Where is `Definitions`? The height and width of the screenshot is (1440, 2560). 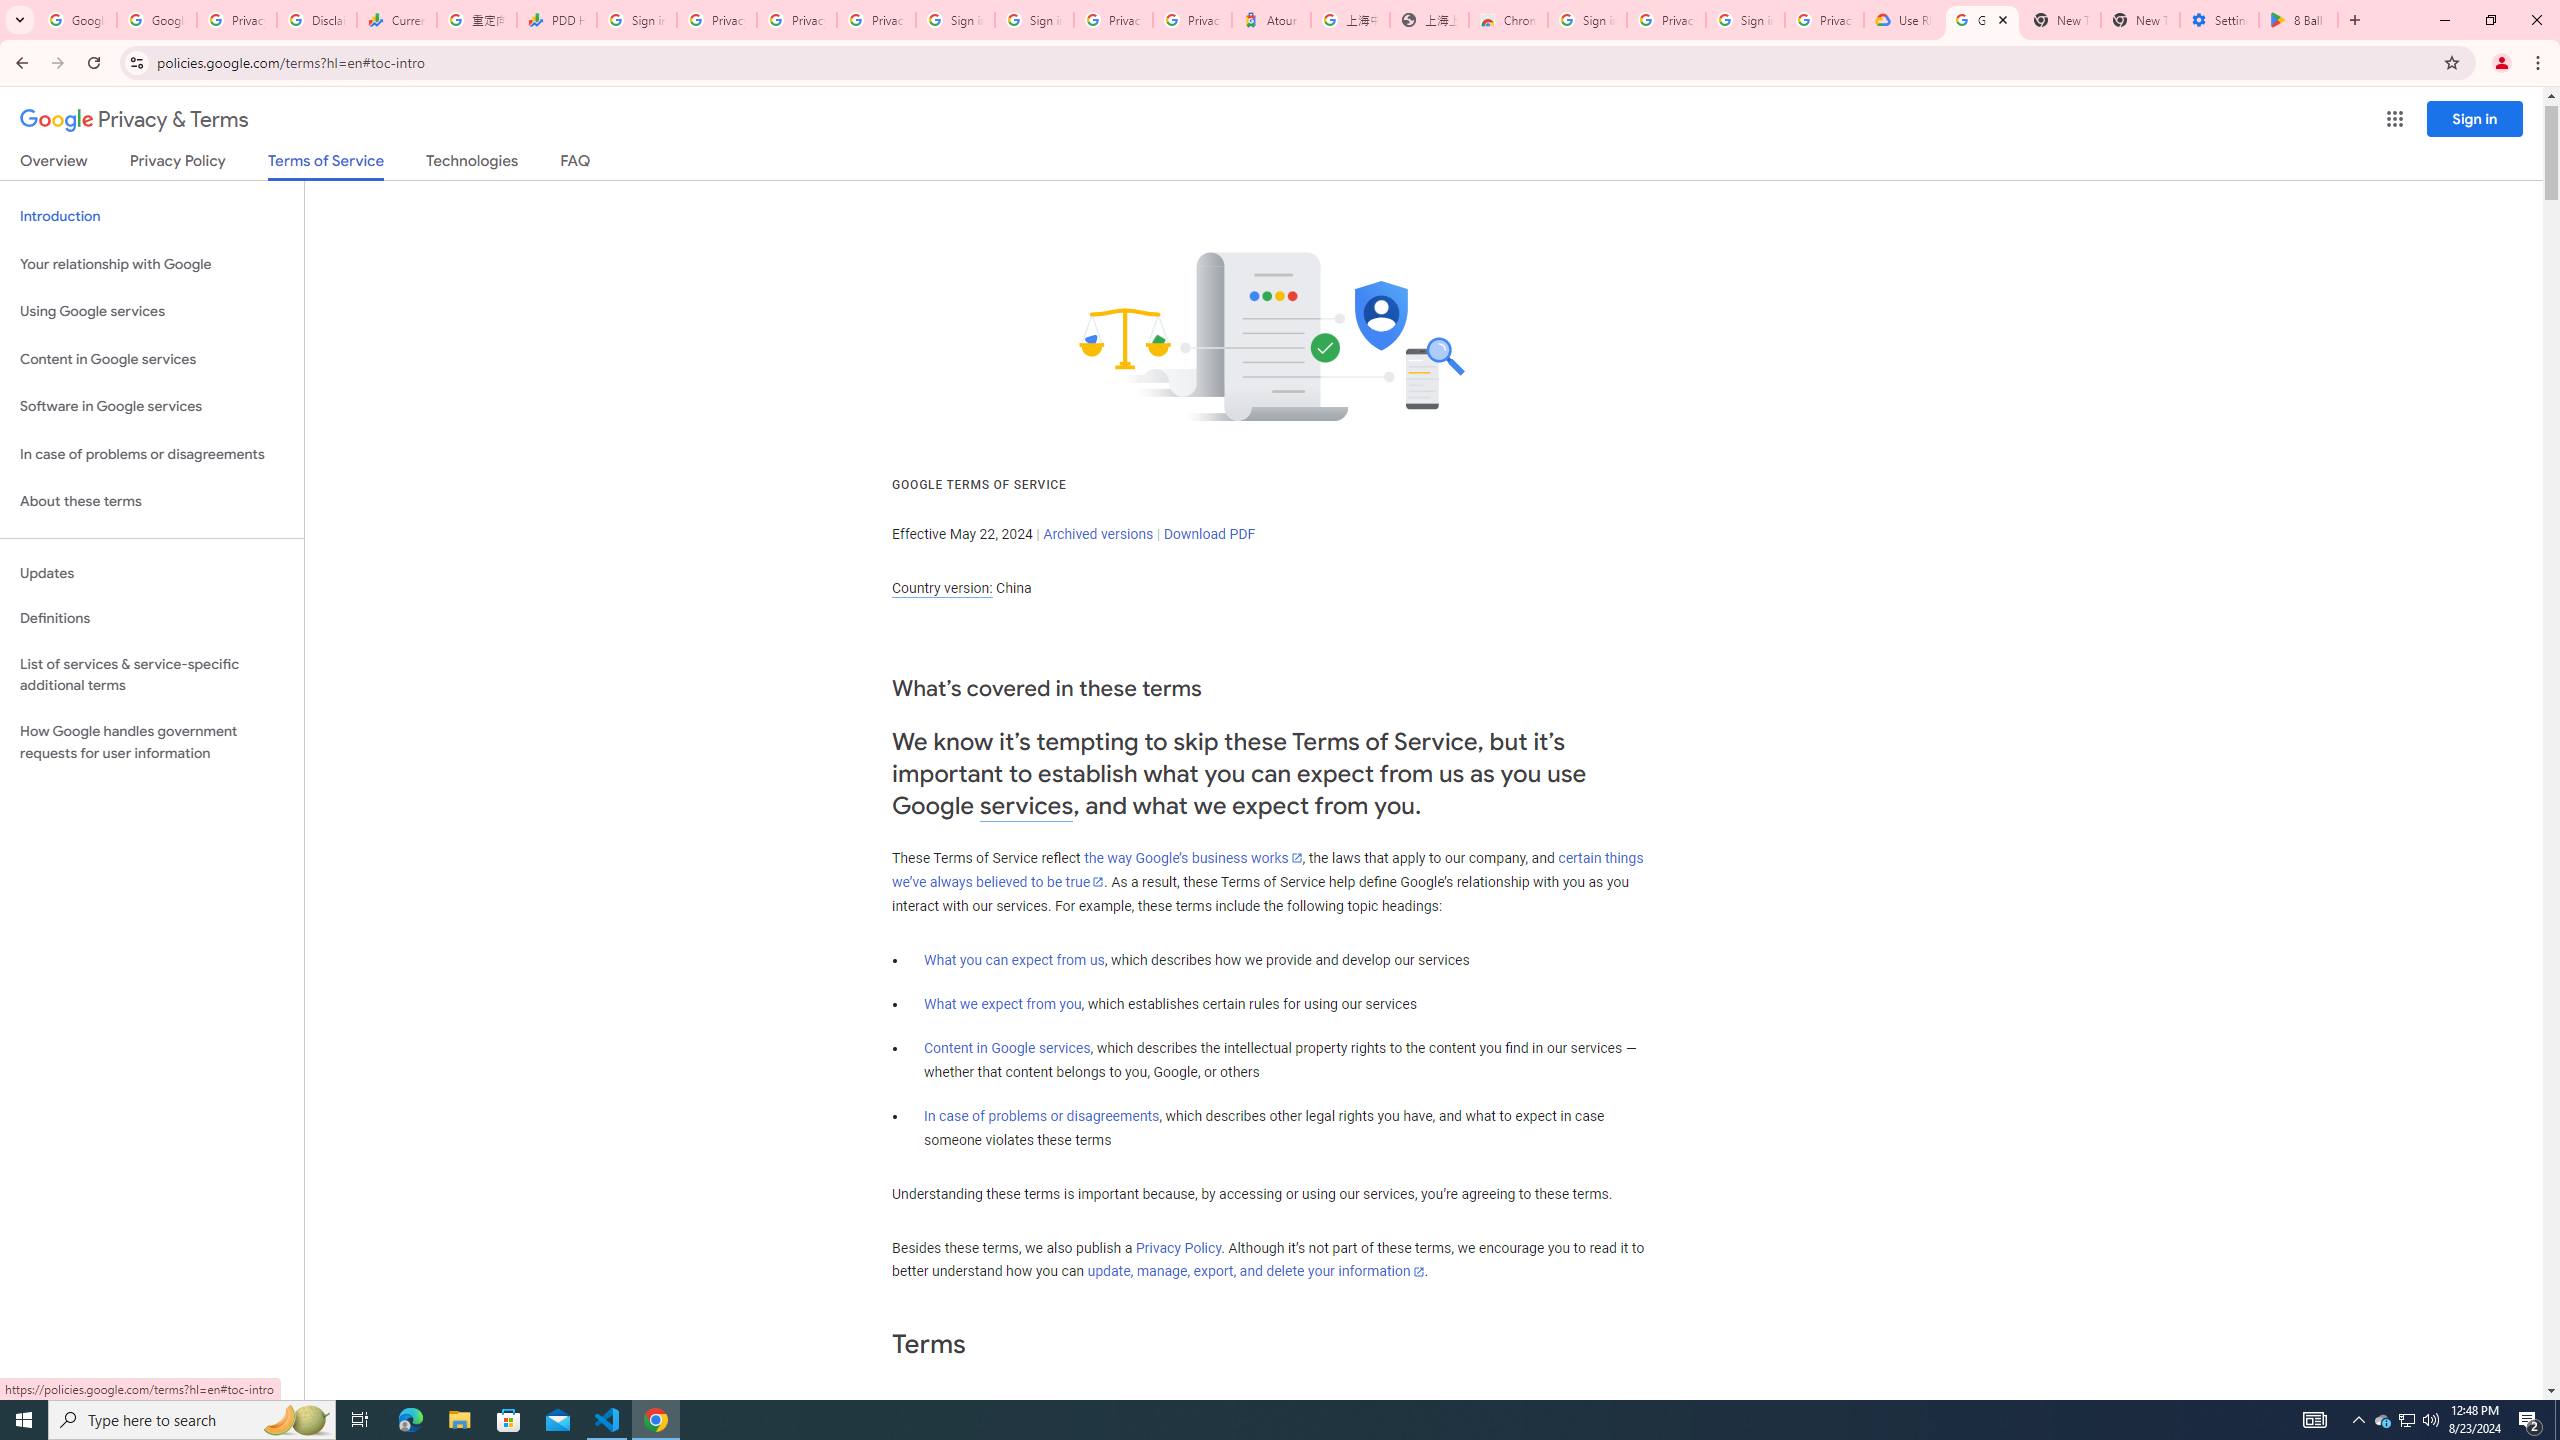
Definitions is located at coordinates (152, 619).